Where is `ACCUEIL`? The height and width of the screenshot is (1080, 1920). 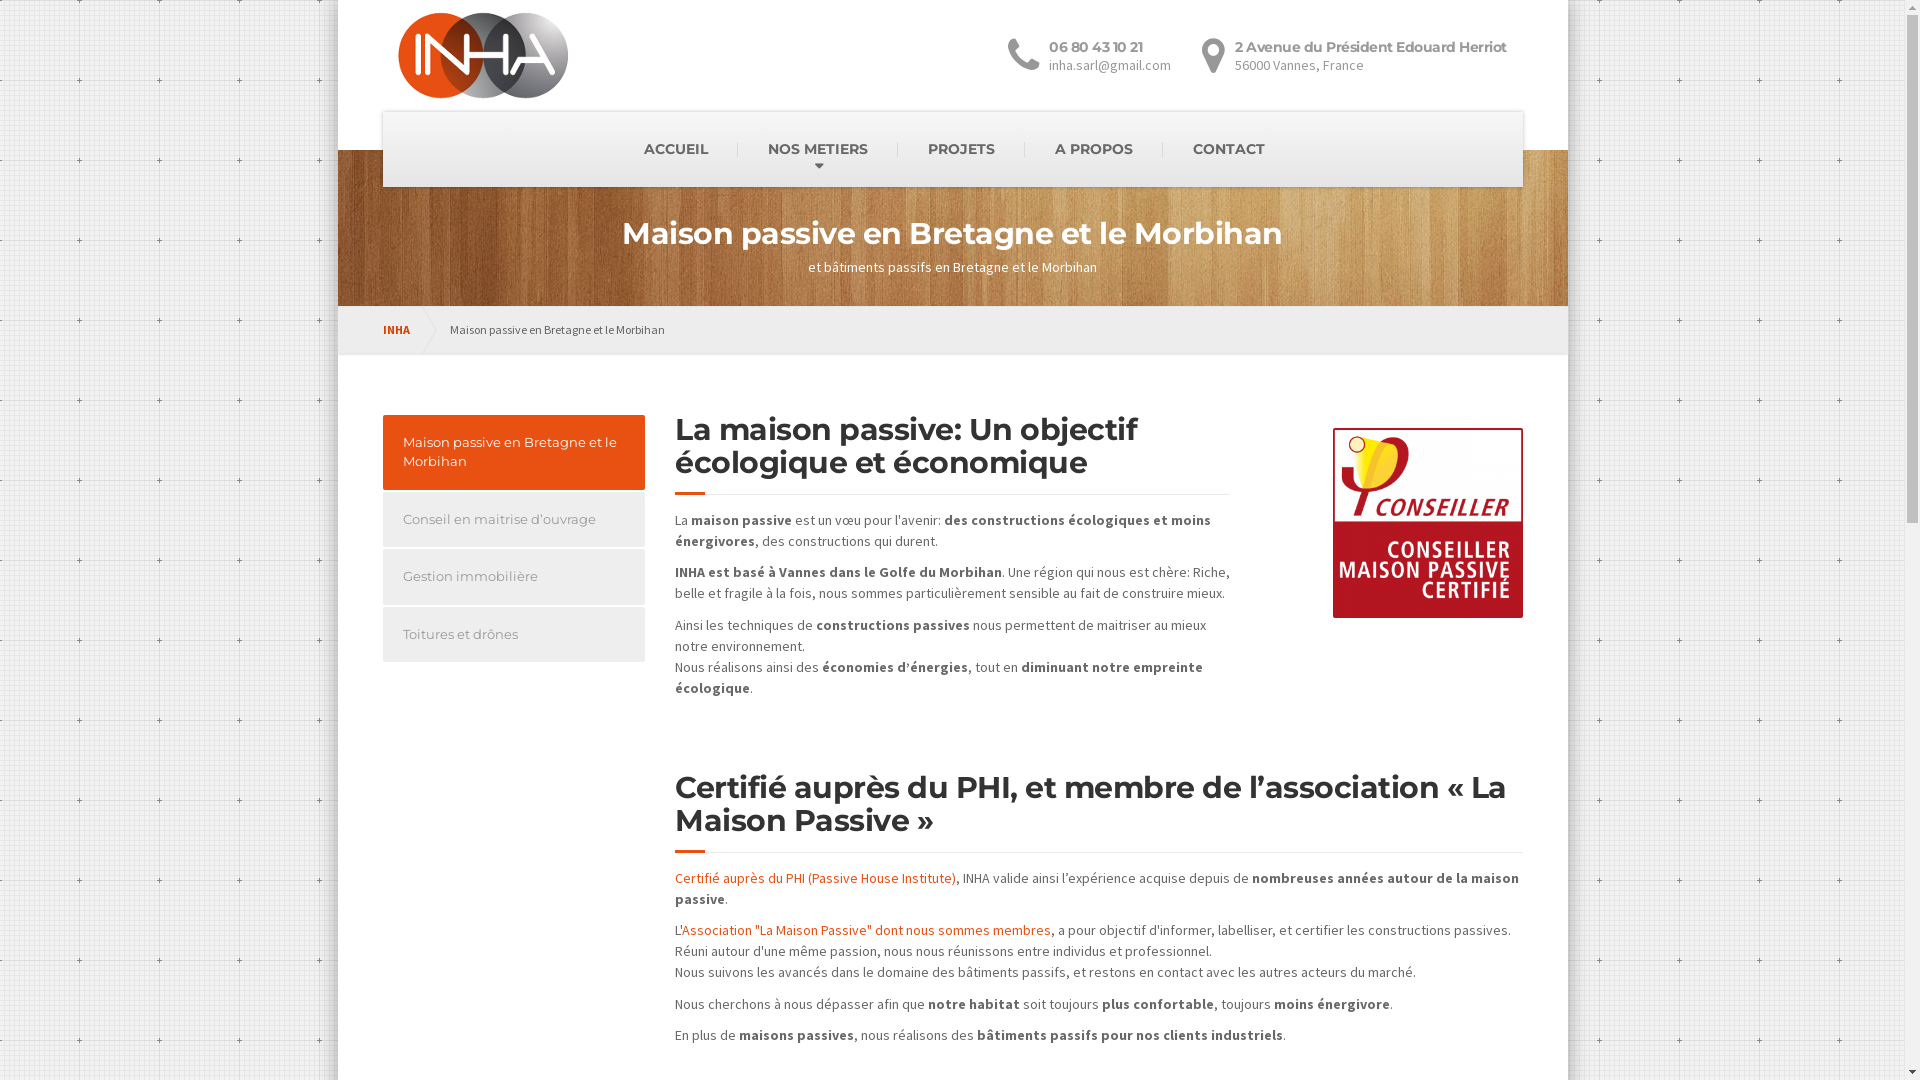 ACCUEIL is located at coordinates (676, 149).